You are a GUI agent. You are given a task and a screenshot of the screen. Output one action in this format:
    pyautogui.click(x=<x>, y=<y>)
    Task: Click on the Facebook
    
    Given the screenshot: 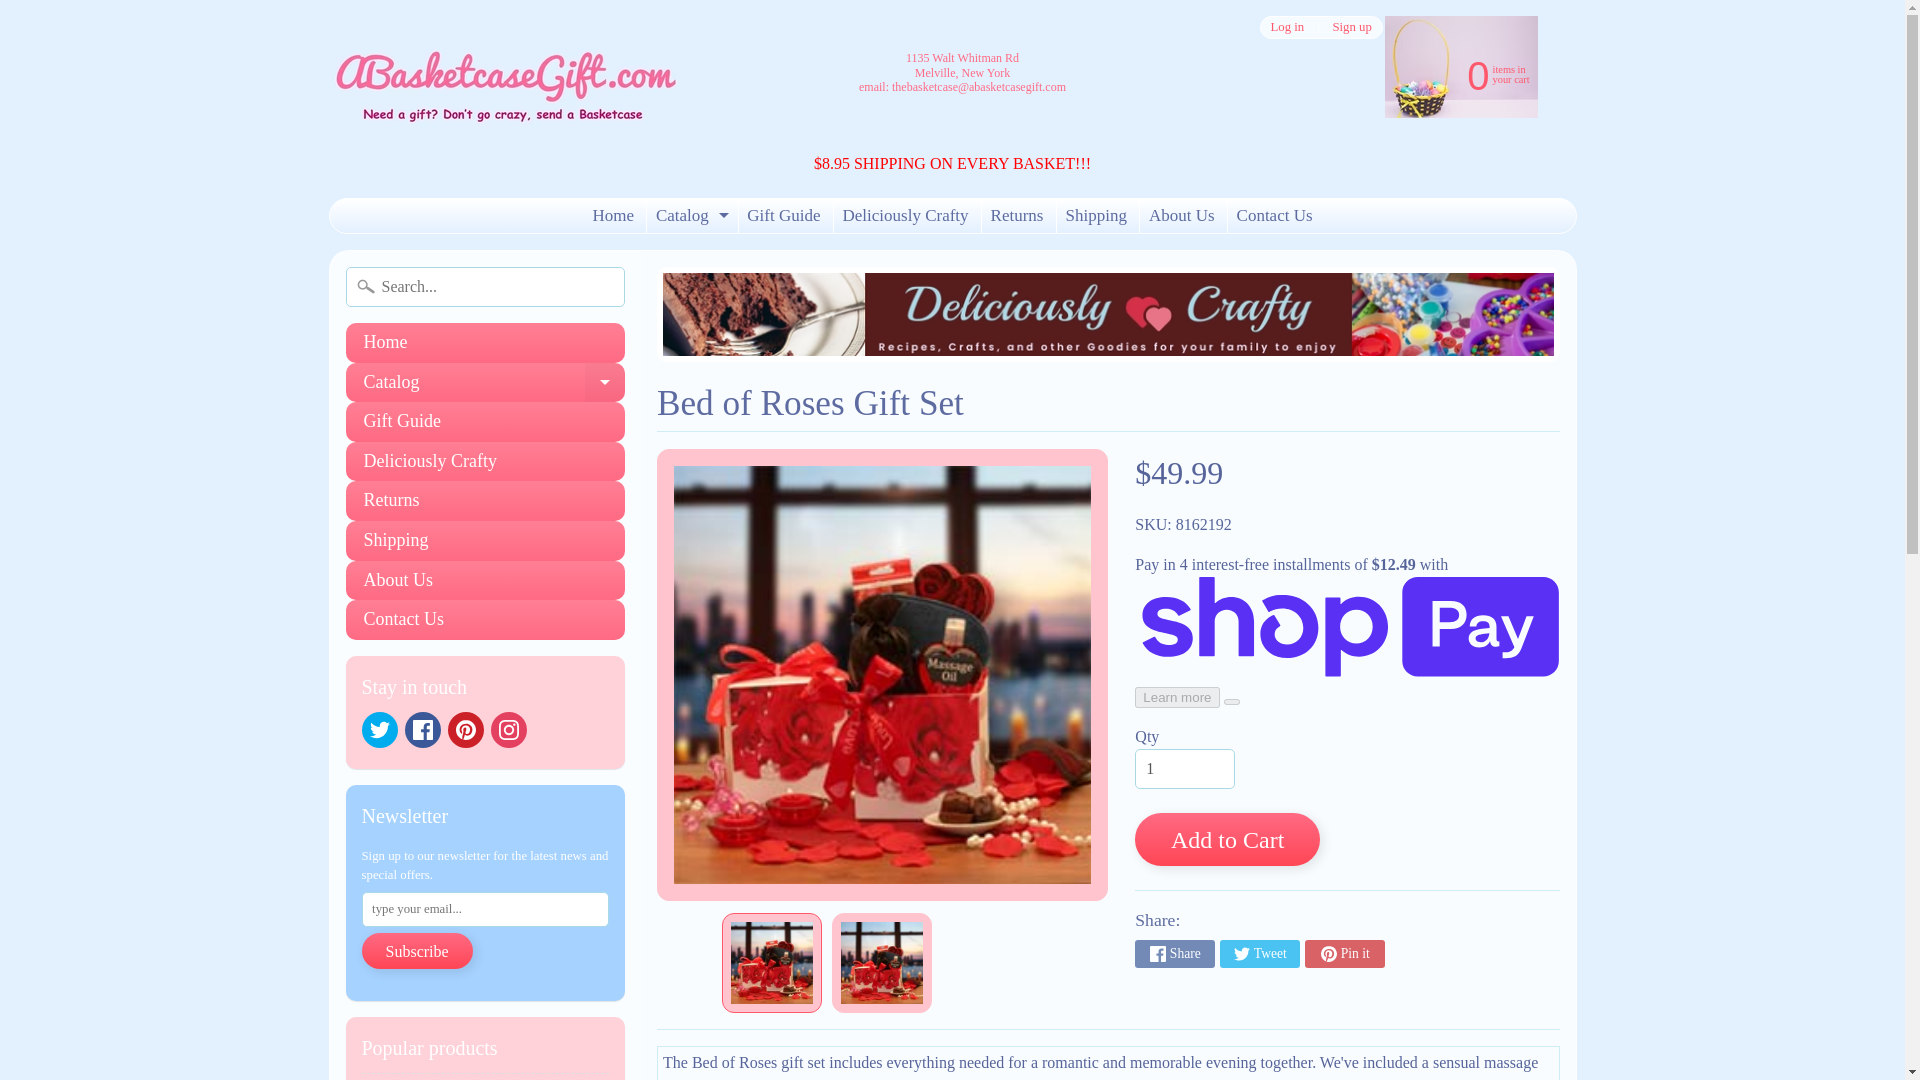 What is the action you would take?
    pyautogui.click(x=486, y=1076)
    